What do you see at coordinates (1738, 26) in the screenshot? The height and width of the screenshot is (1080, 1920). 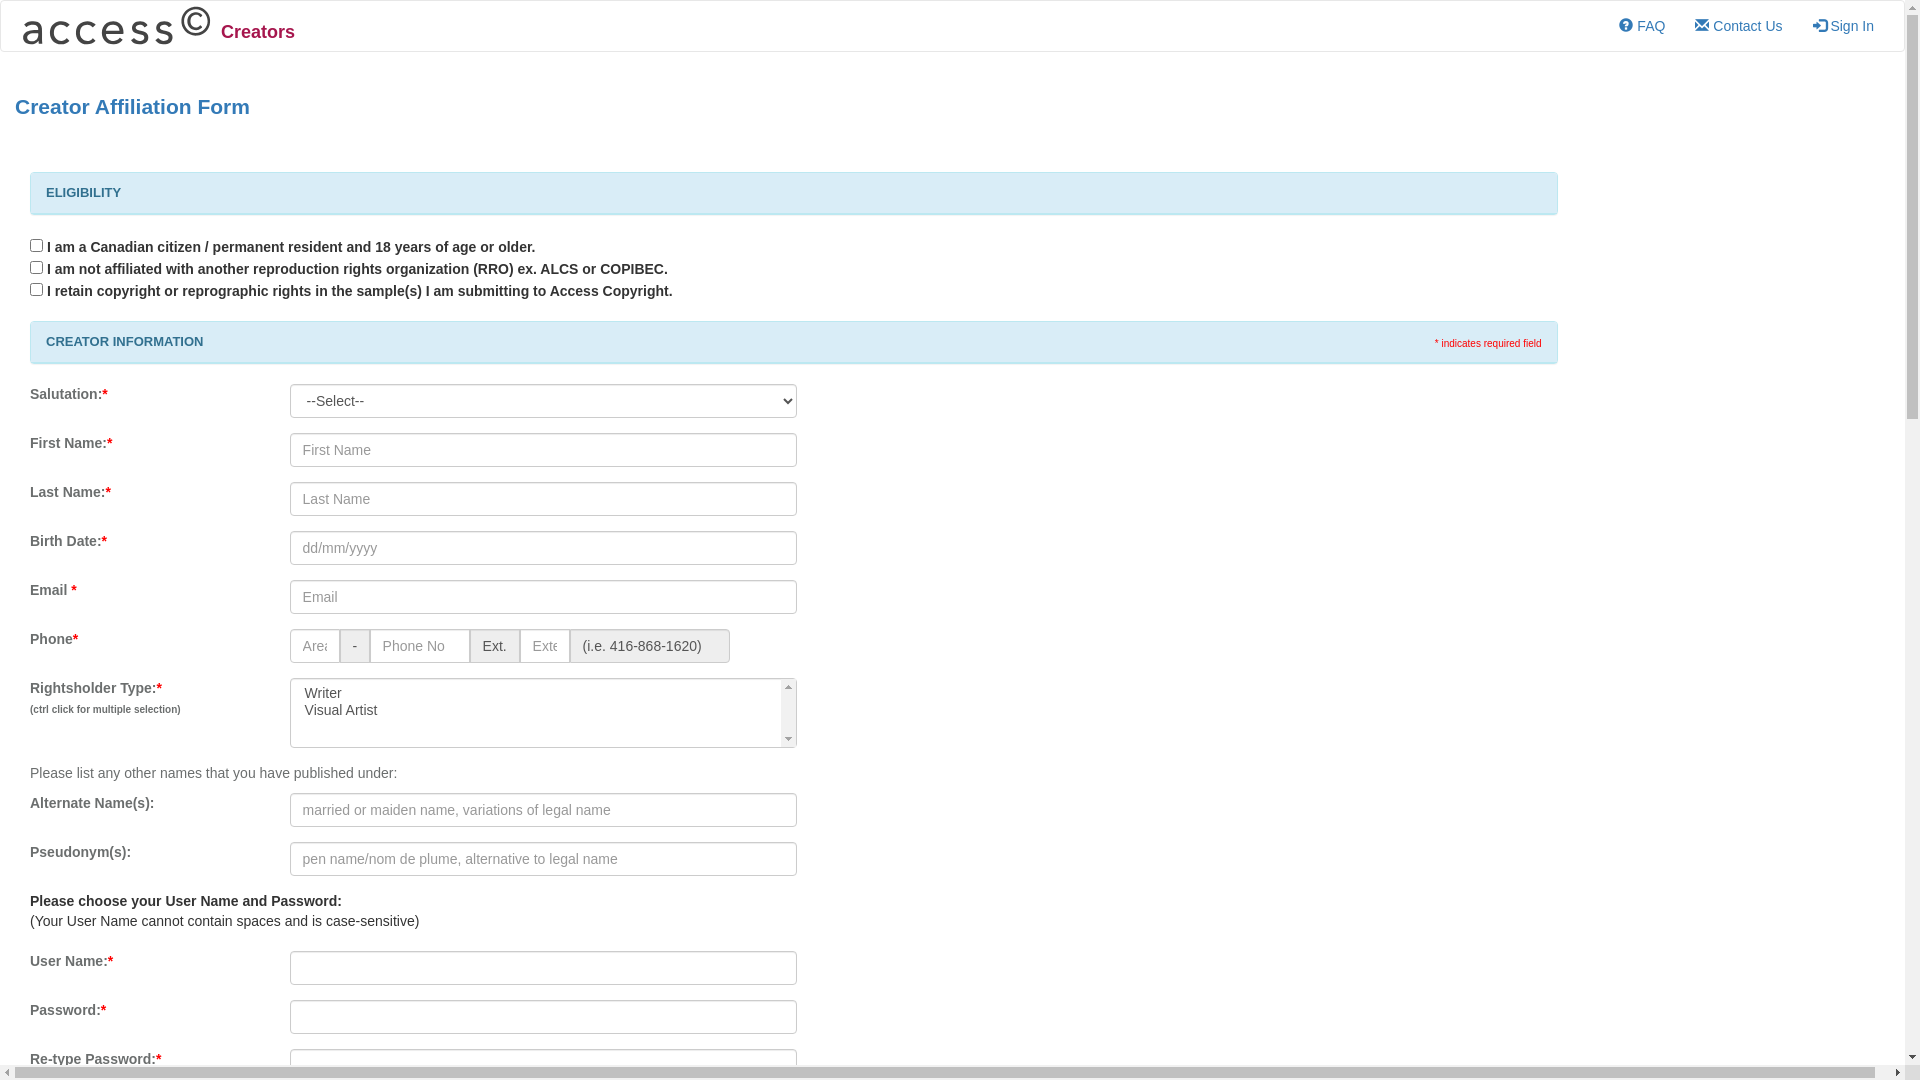 I see `Contact Us` at bounding box center [1738, 26].